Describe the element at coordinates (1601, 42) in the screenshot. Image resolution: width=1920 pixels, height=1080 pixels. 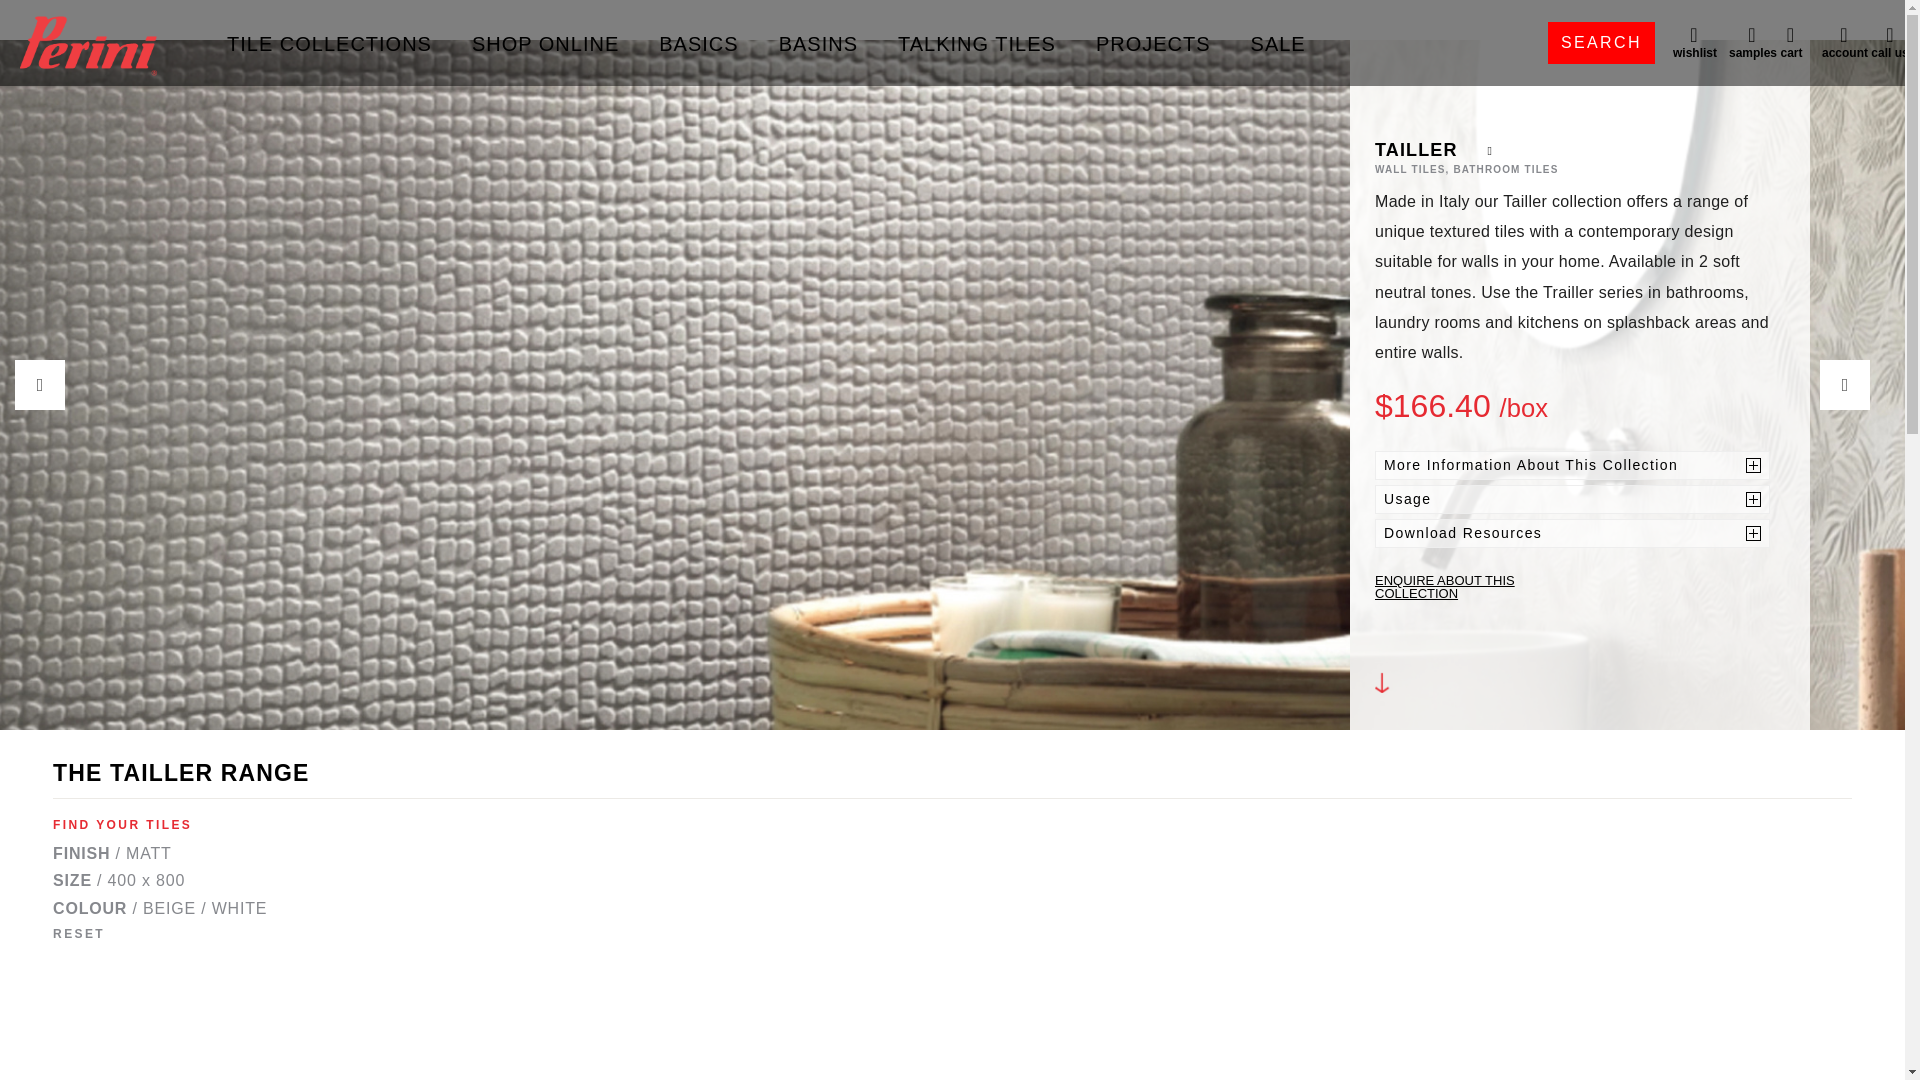
I see `Search` at that location.